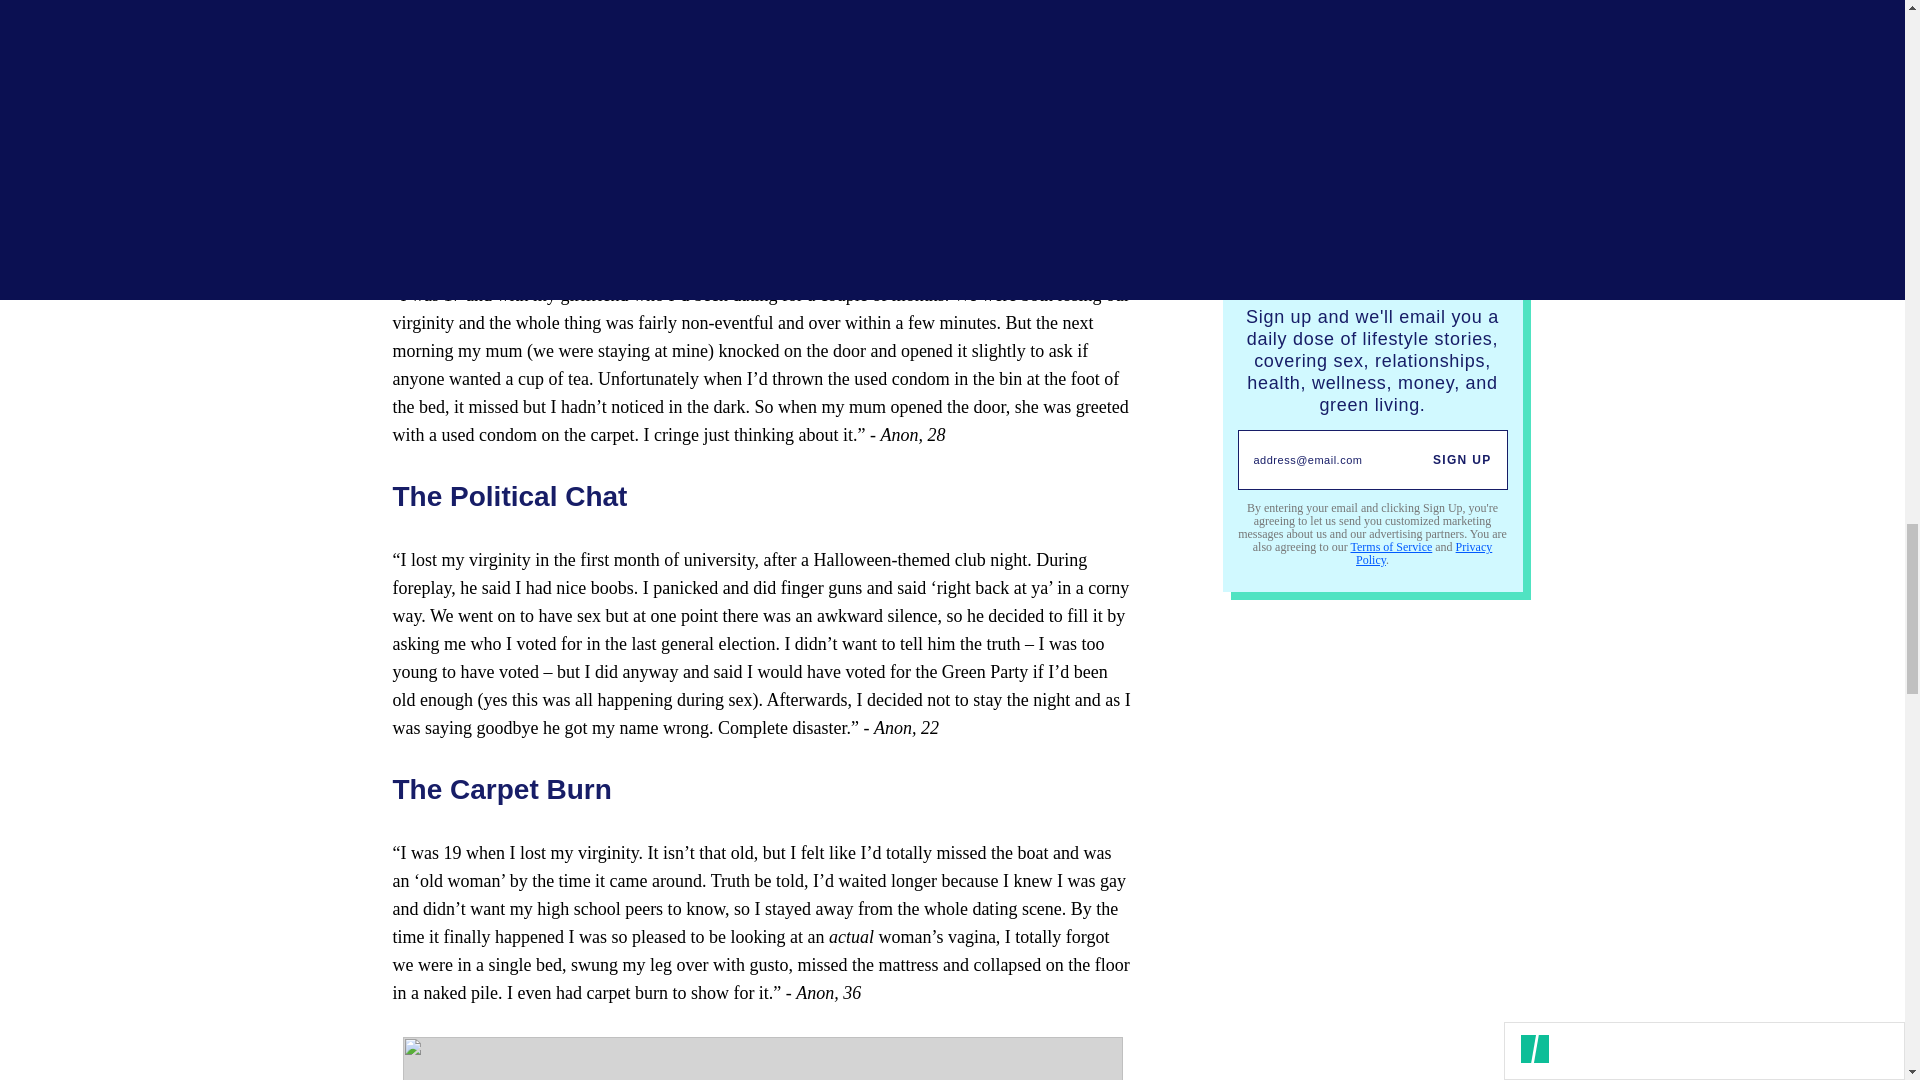 Image resolution: width=1920 pixels, height=1080 pixels. I want to click on SIGN UP, so click(1462, 460).